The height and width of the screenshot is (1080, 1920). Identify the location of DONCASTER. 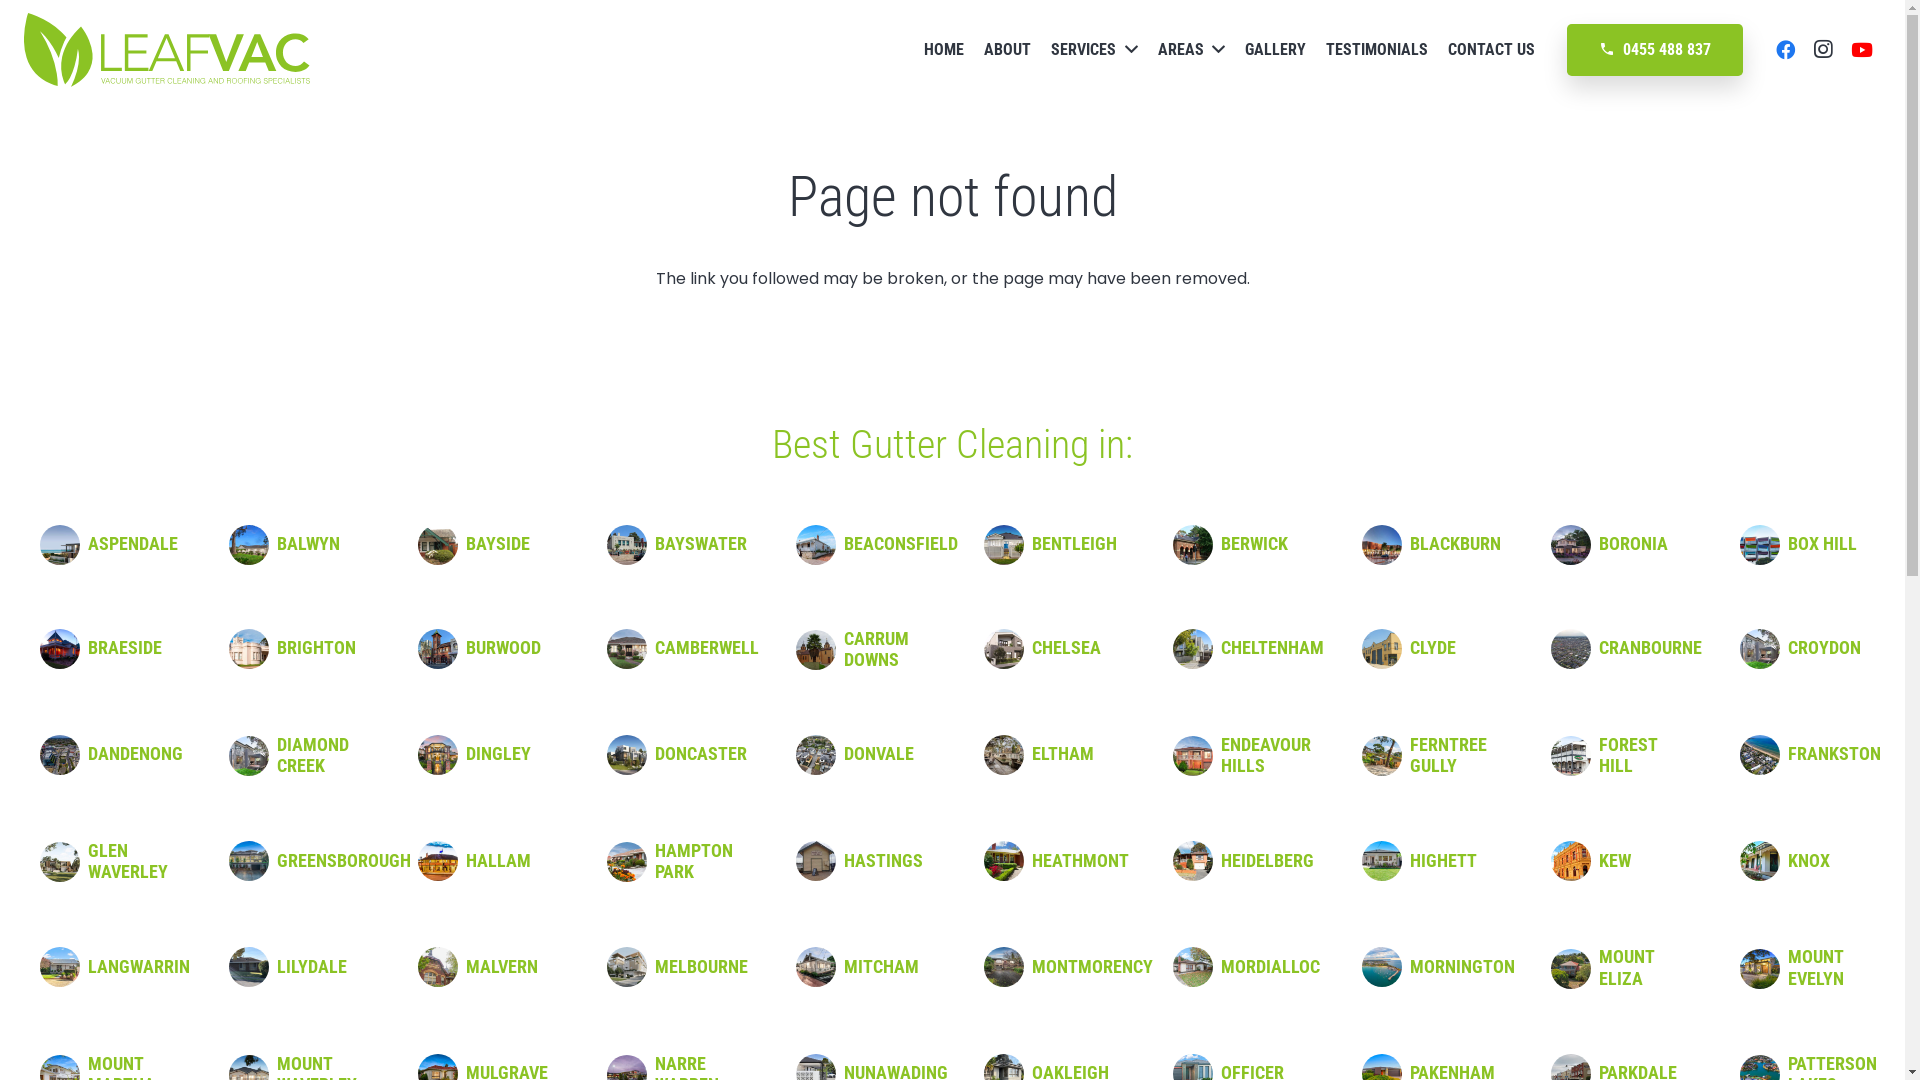
(701, 754).